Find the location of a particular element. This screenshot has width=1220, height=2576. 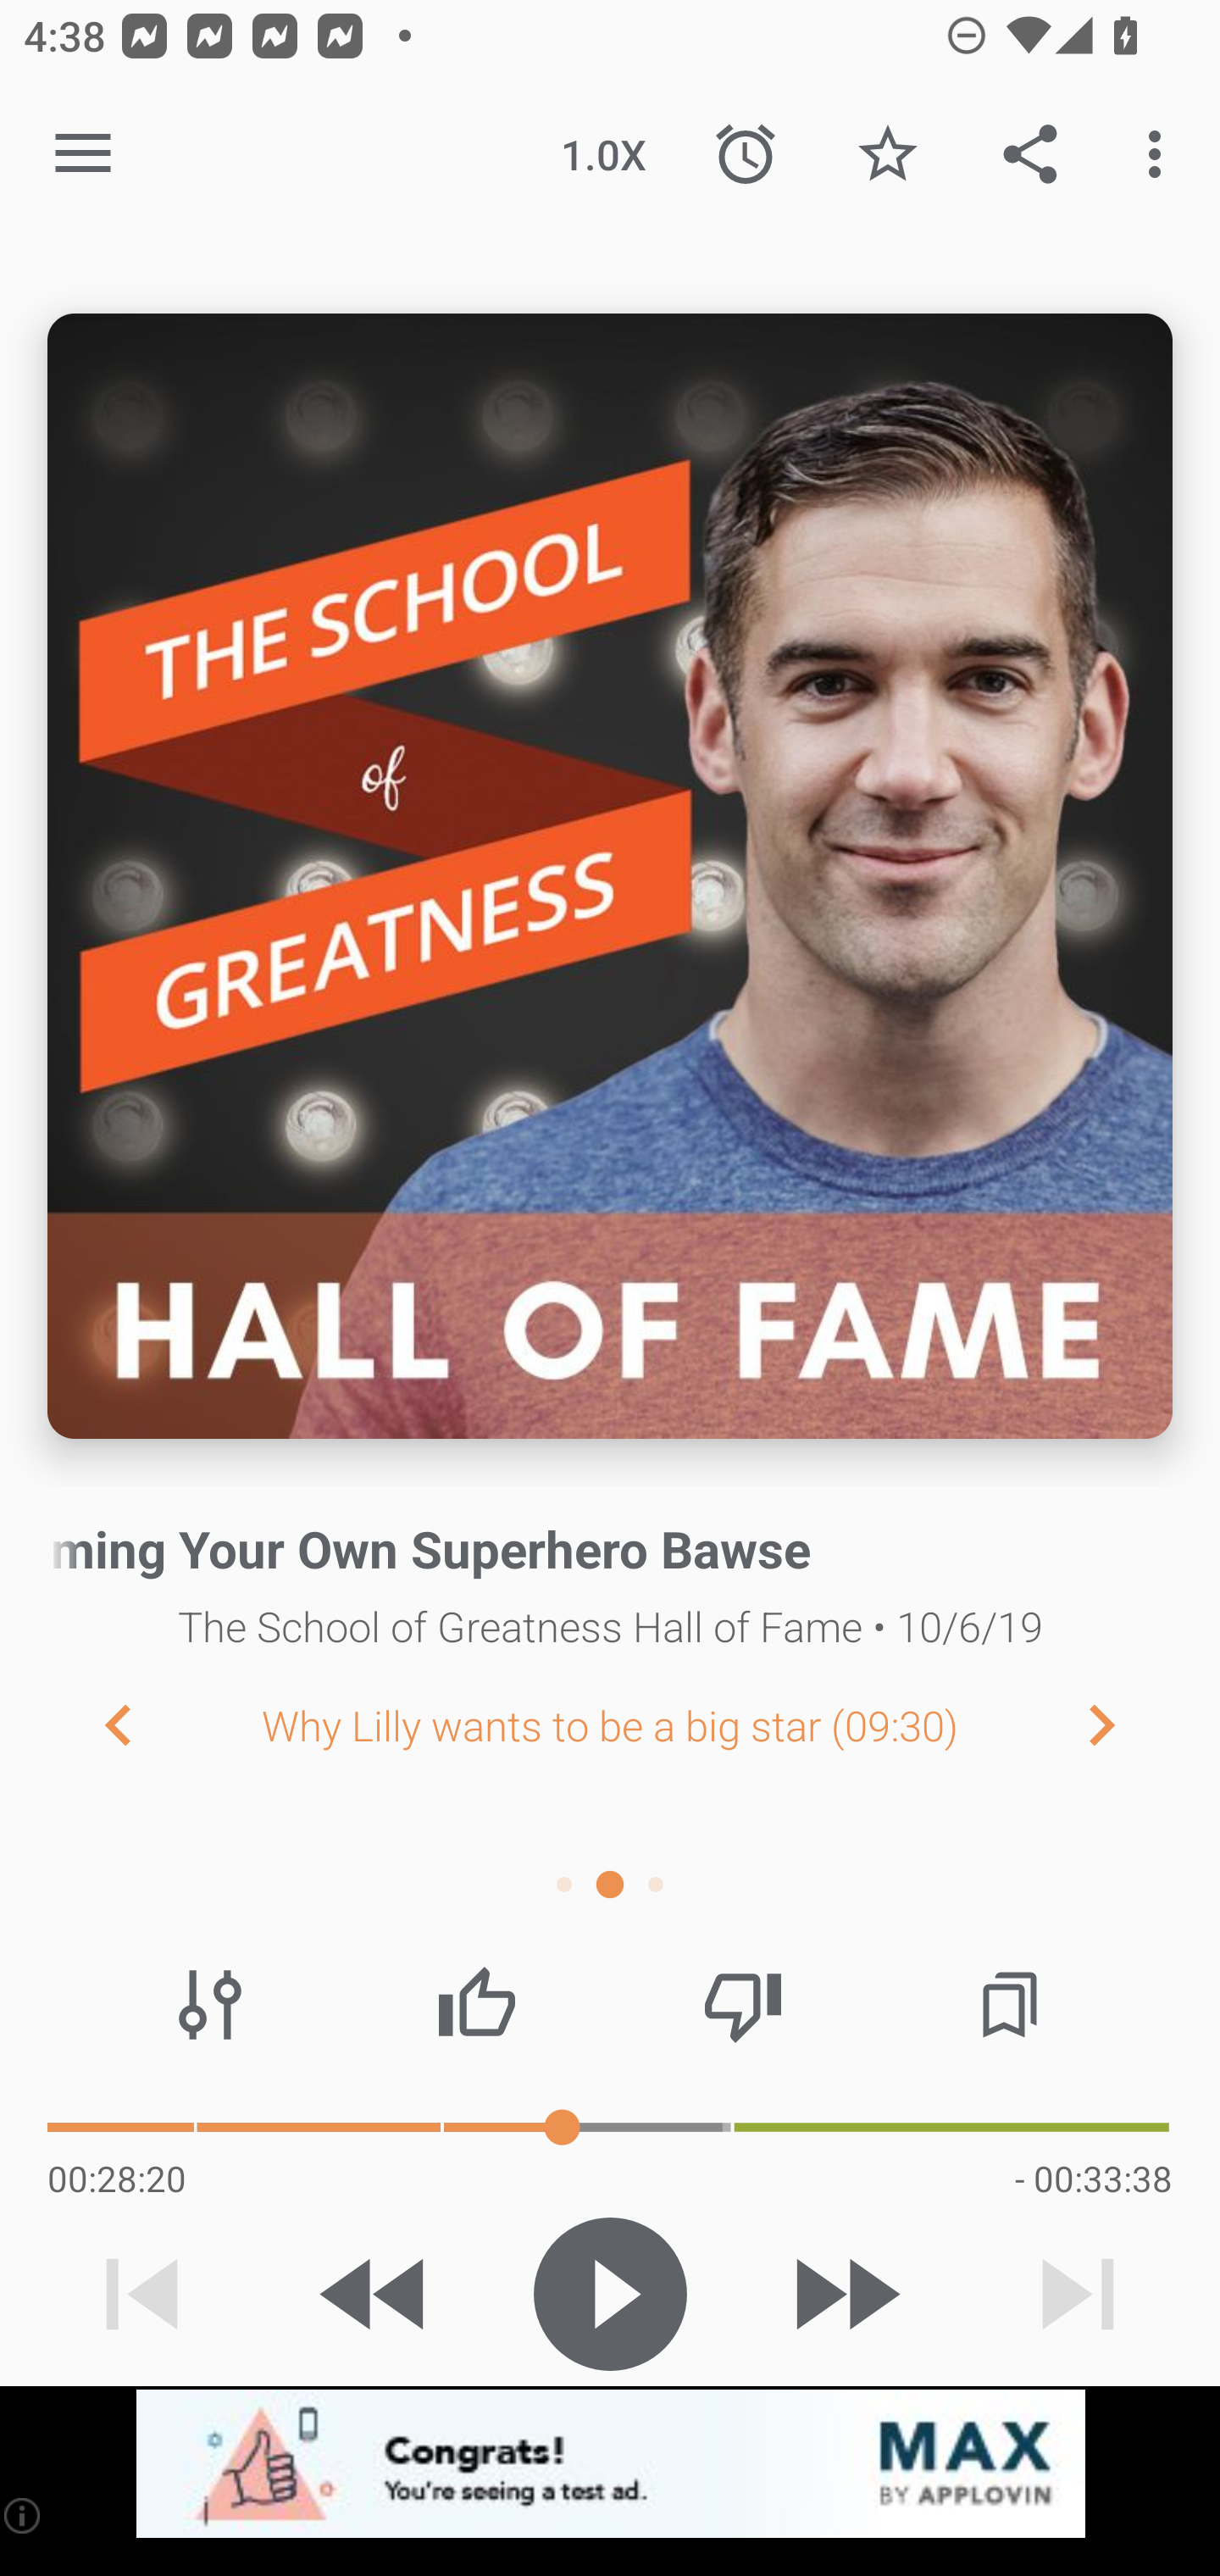

Favorite is located at coordinates (887, 154).